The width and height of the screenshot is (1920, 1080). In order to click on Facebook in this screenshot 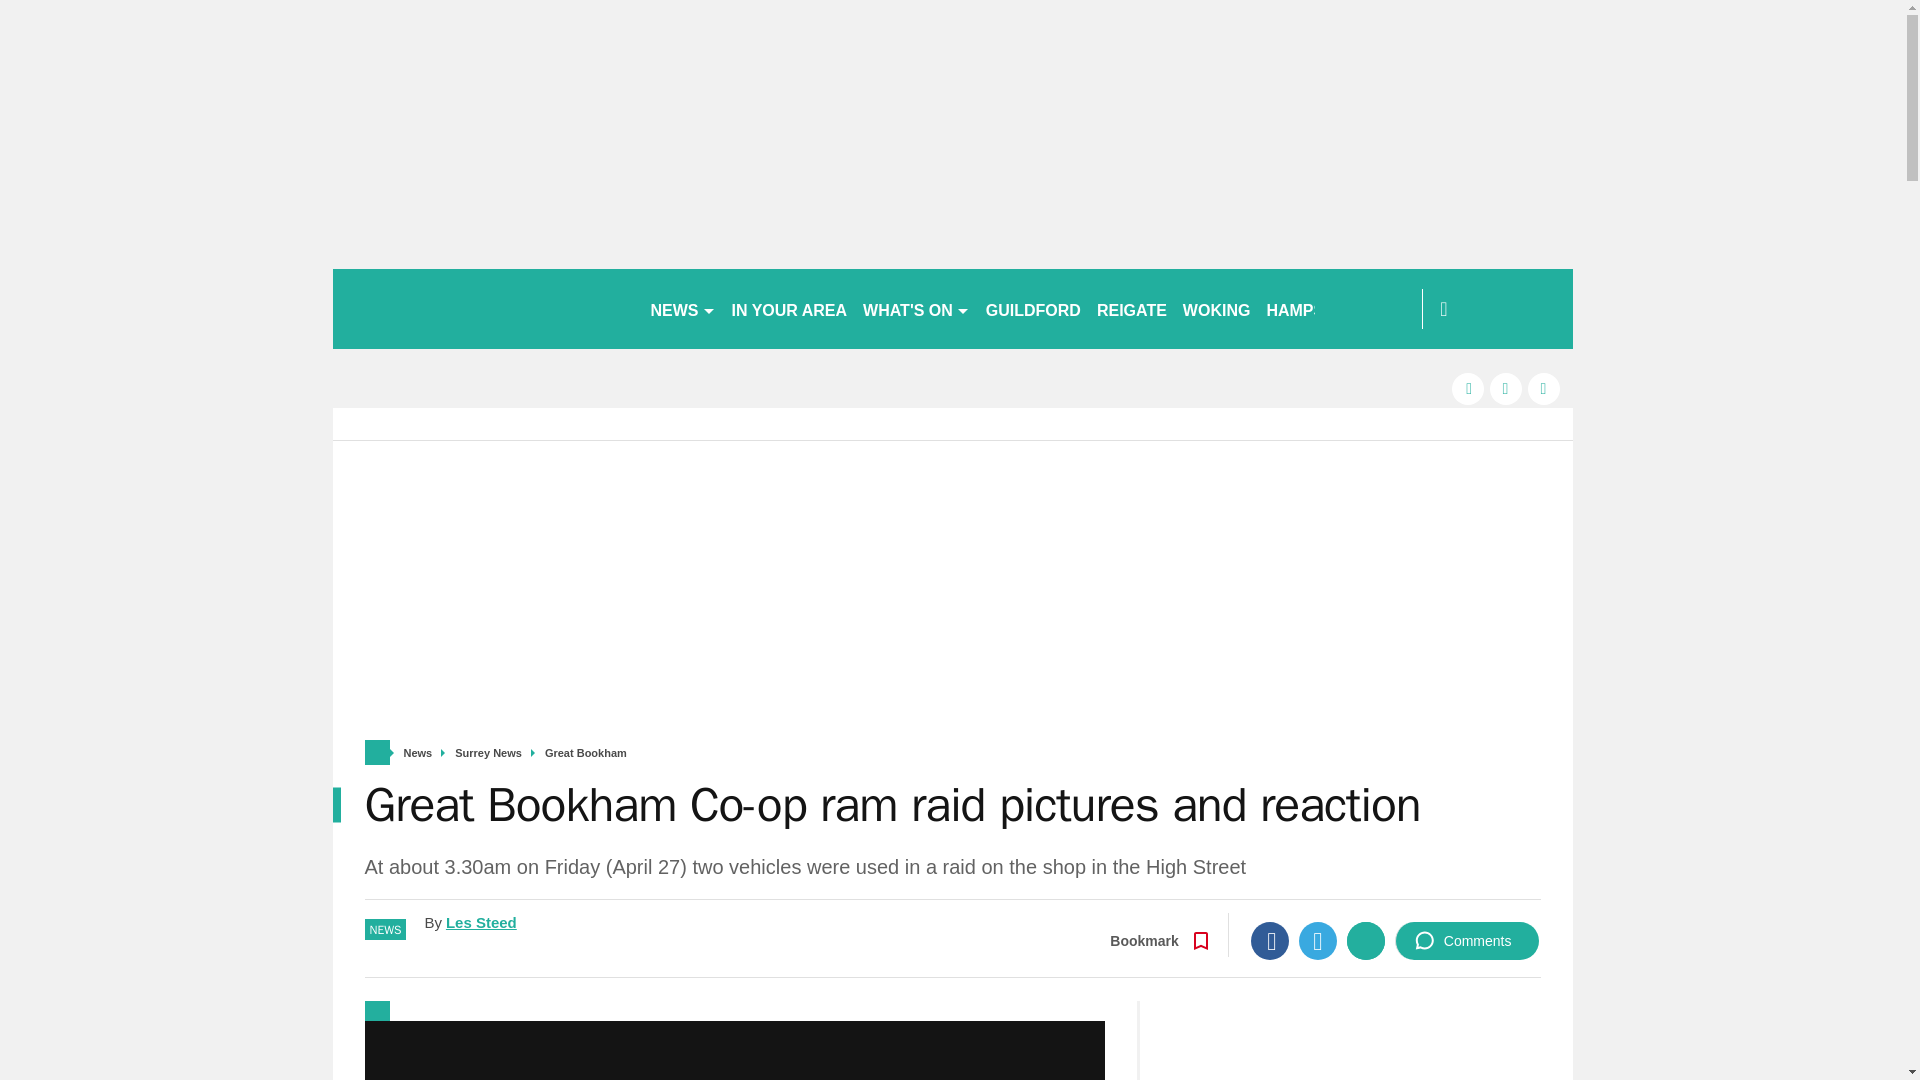, I will do `click(1270, 941)`.